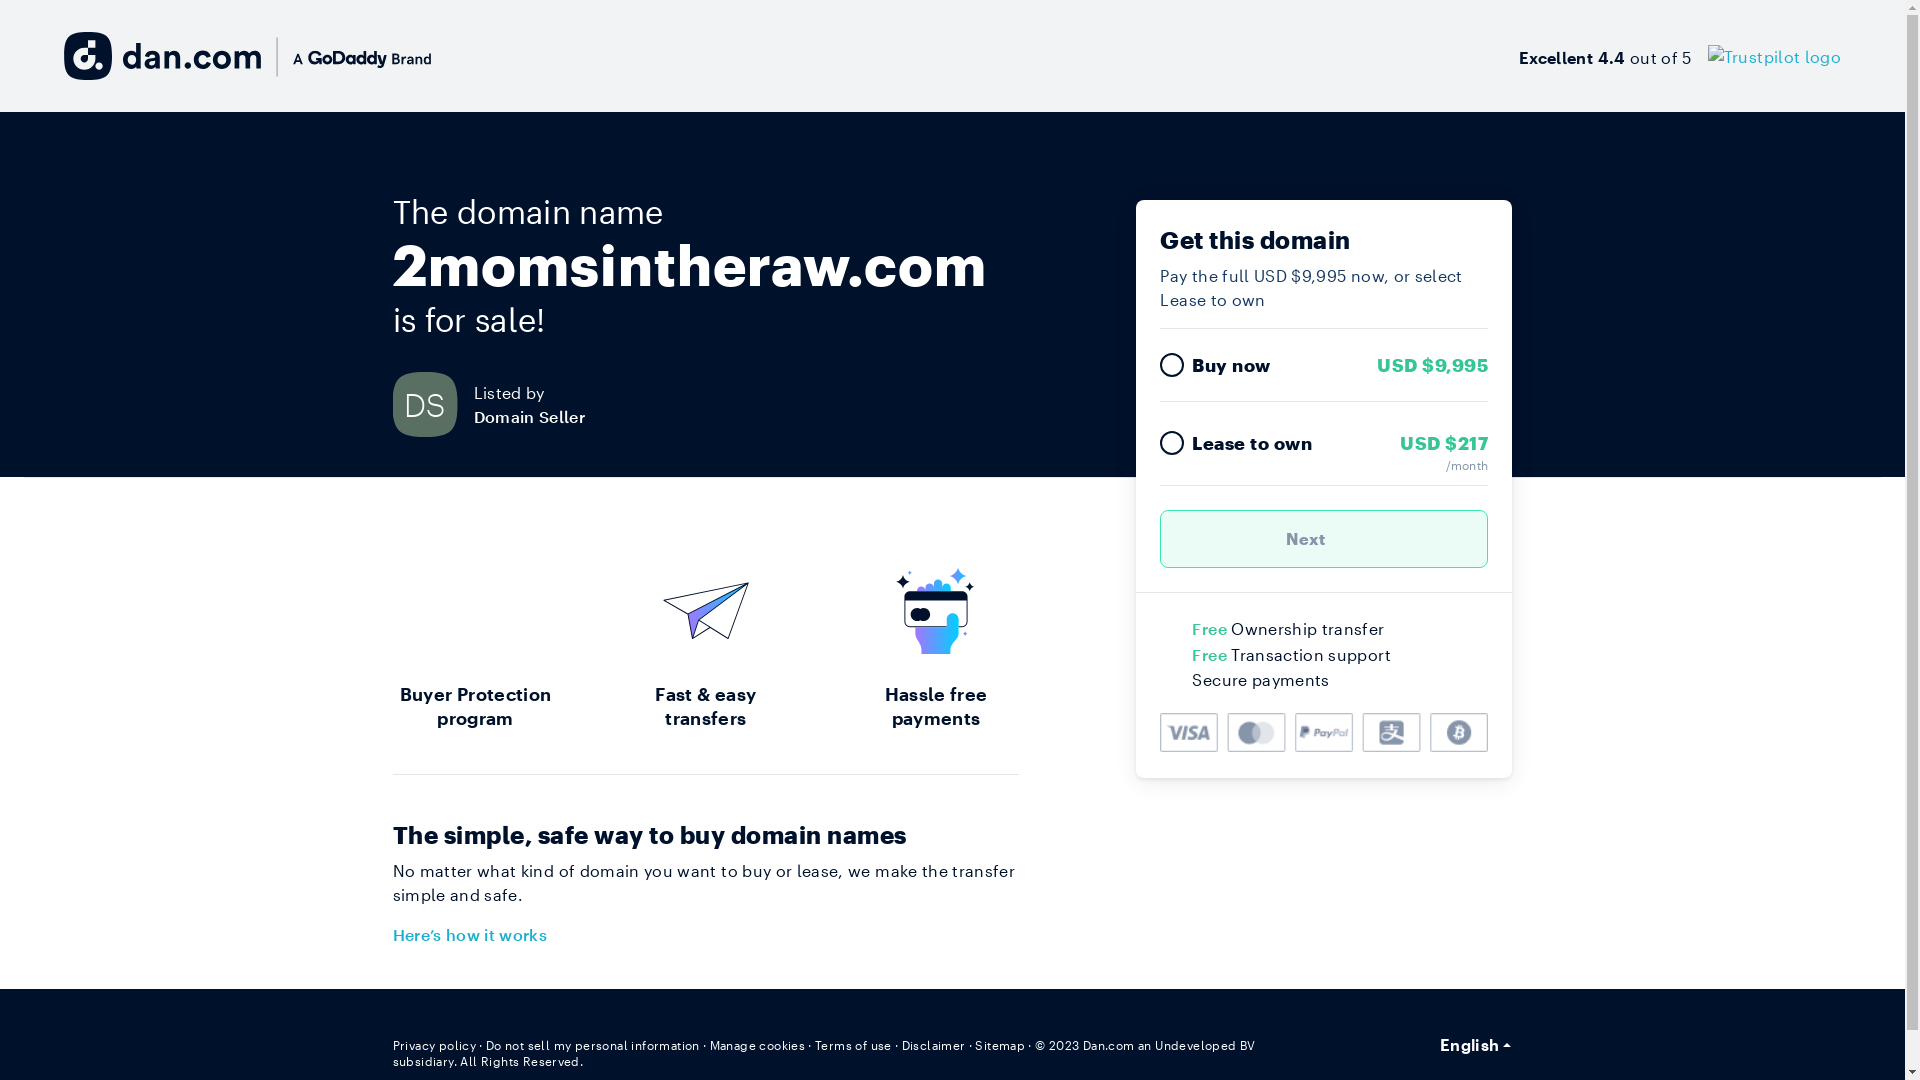 This screenshot has height=1080, width=1920. I want to click on Excellent 4.4 out of 5, so click(1680, 56).